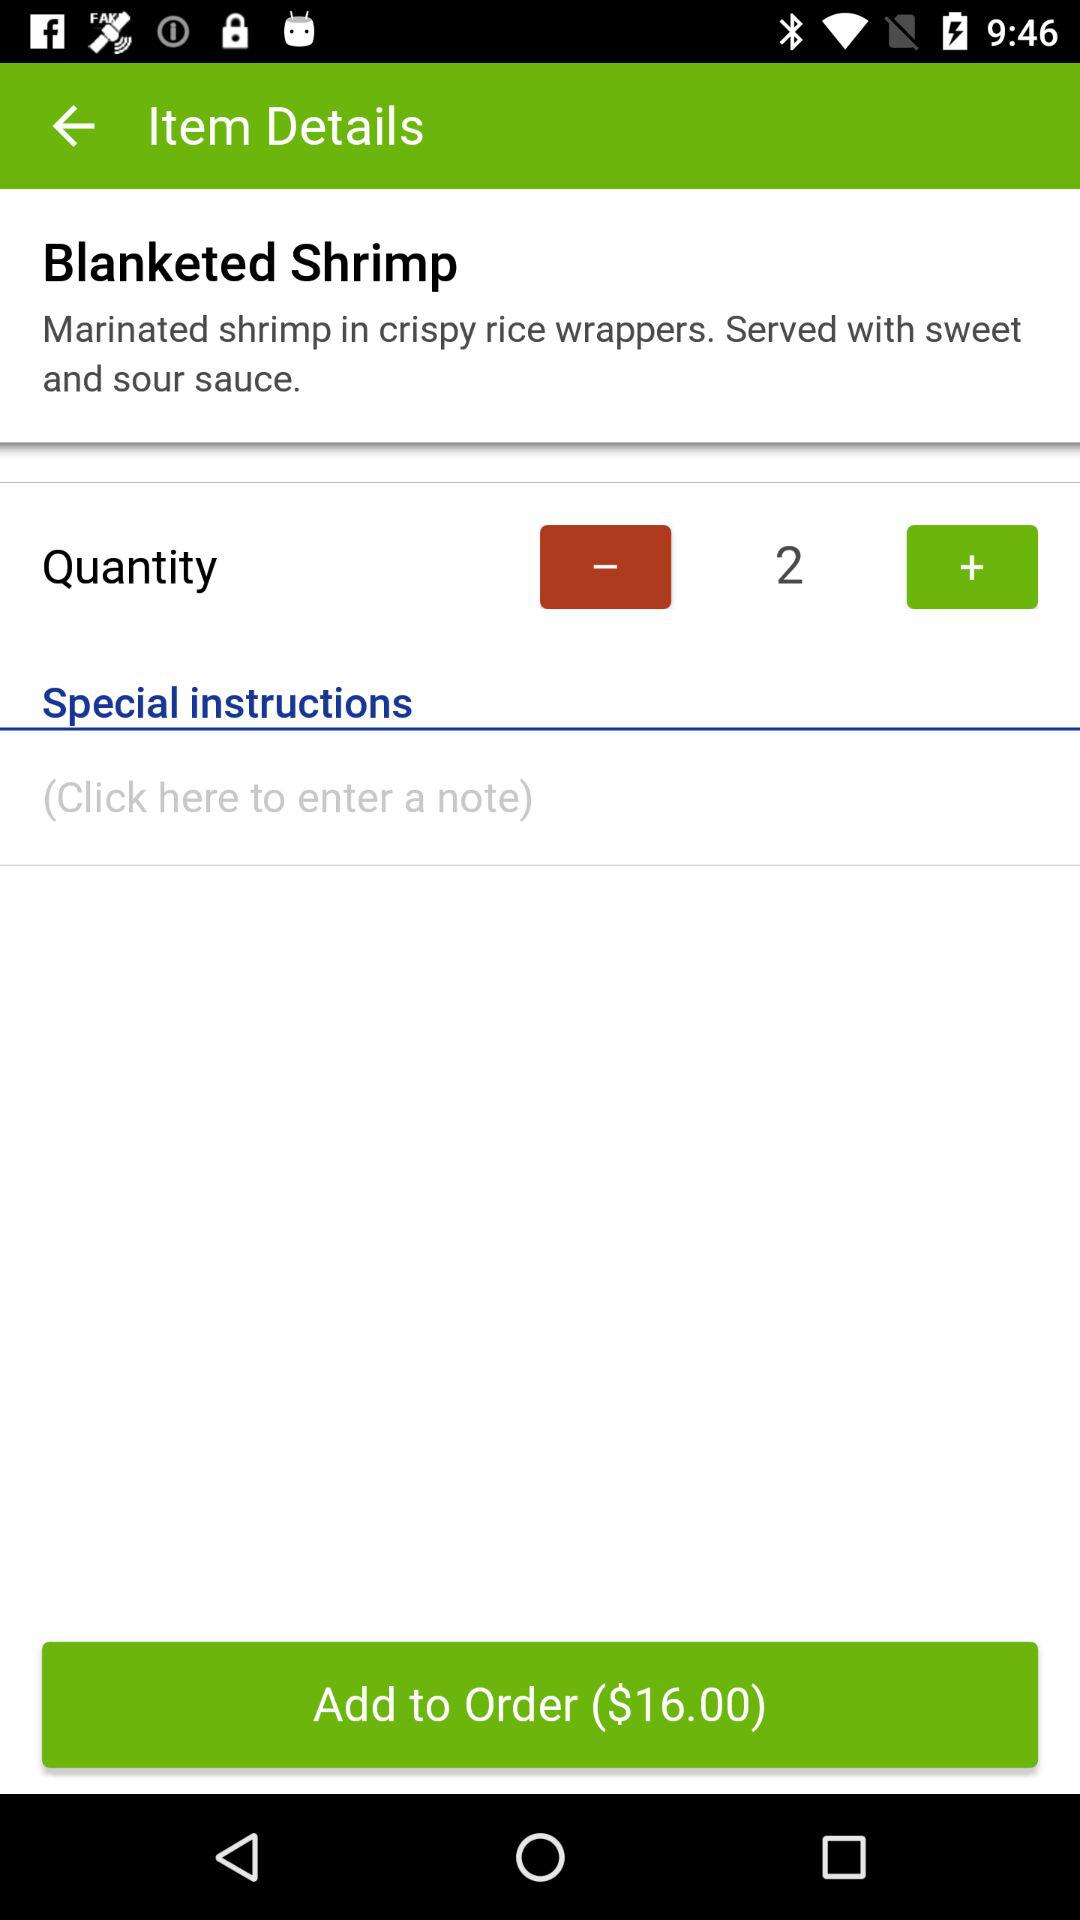  I want to click on jump to + item, so click(972, 566).